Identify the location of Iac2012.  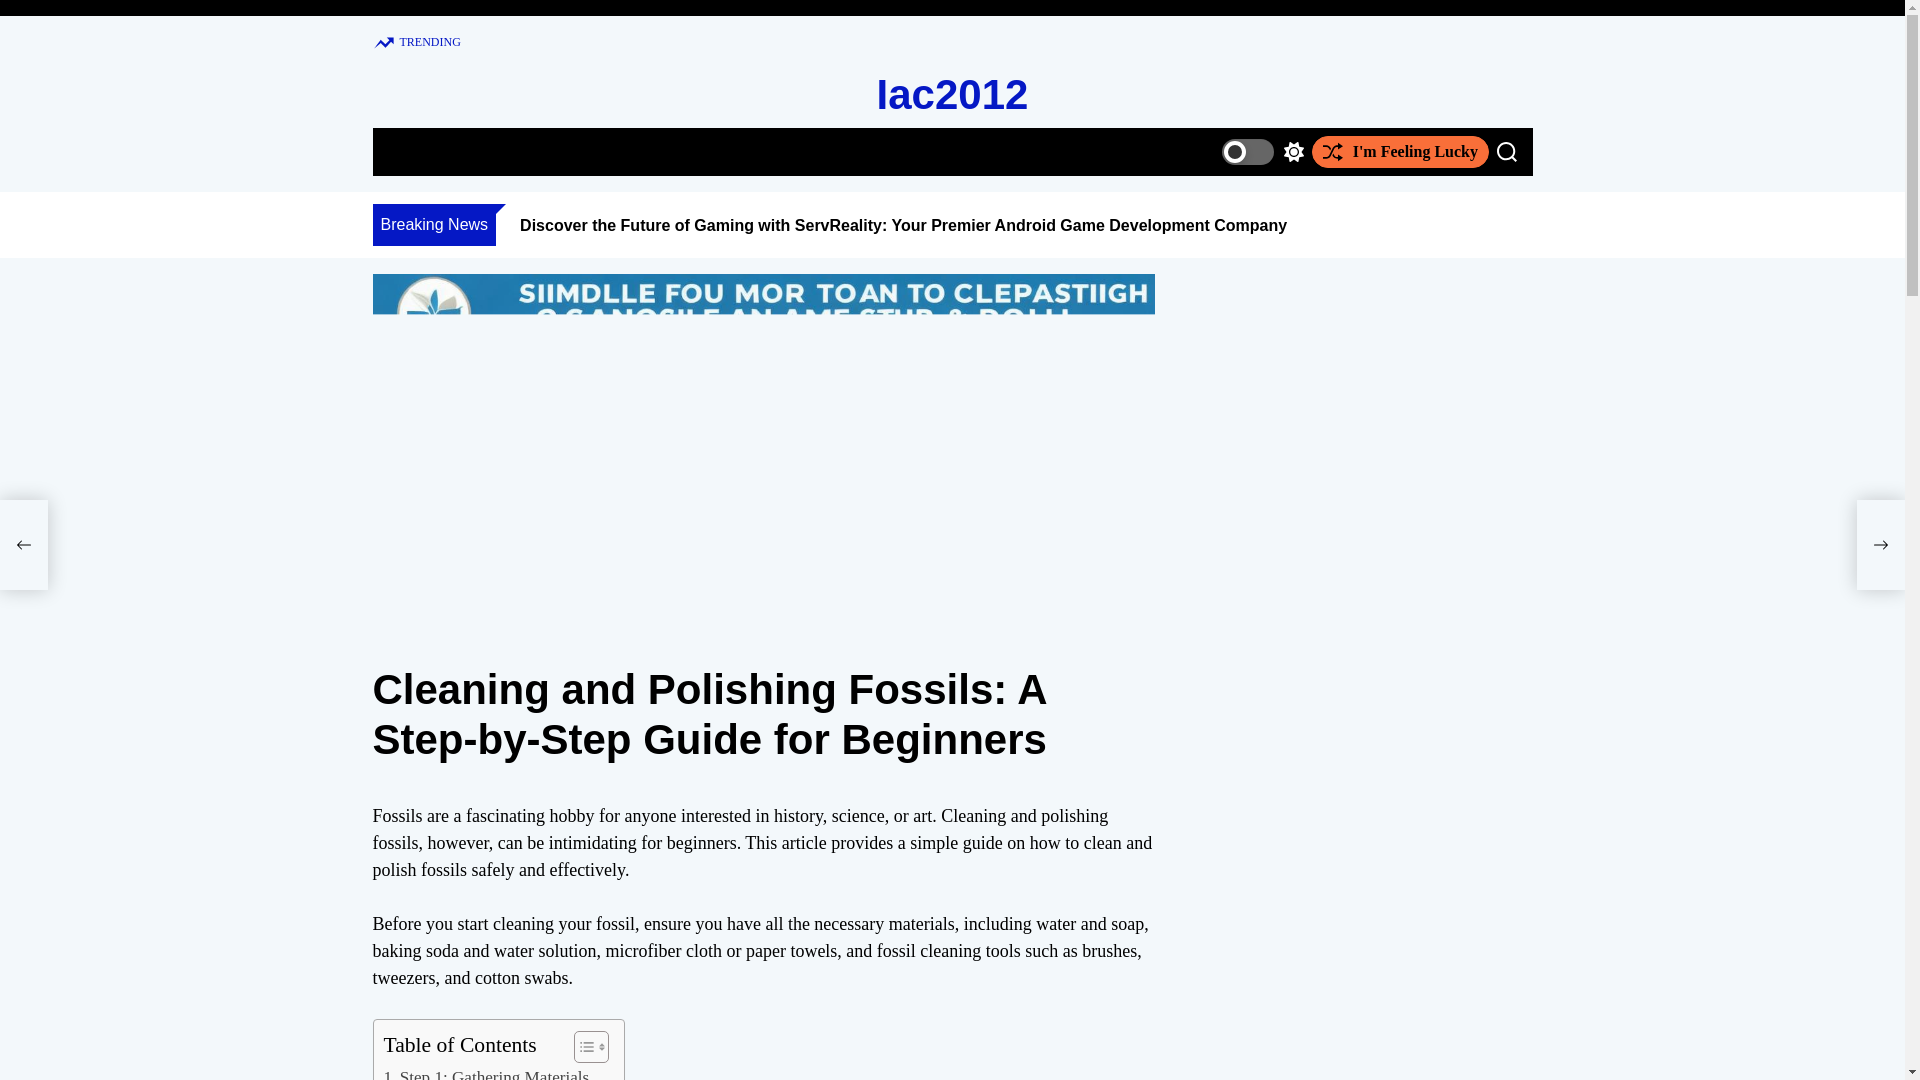
(953, 94).